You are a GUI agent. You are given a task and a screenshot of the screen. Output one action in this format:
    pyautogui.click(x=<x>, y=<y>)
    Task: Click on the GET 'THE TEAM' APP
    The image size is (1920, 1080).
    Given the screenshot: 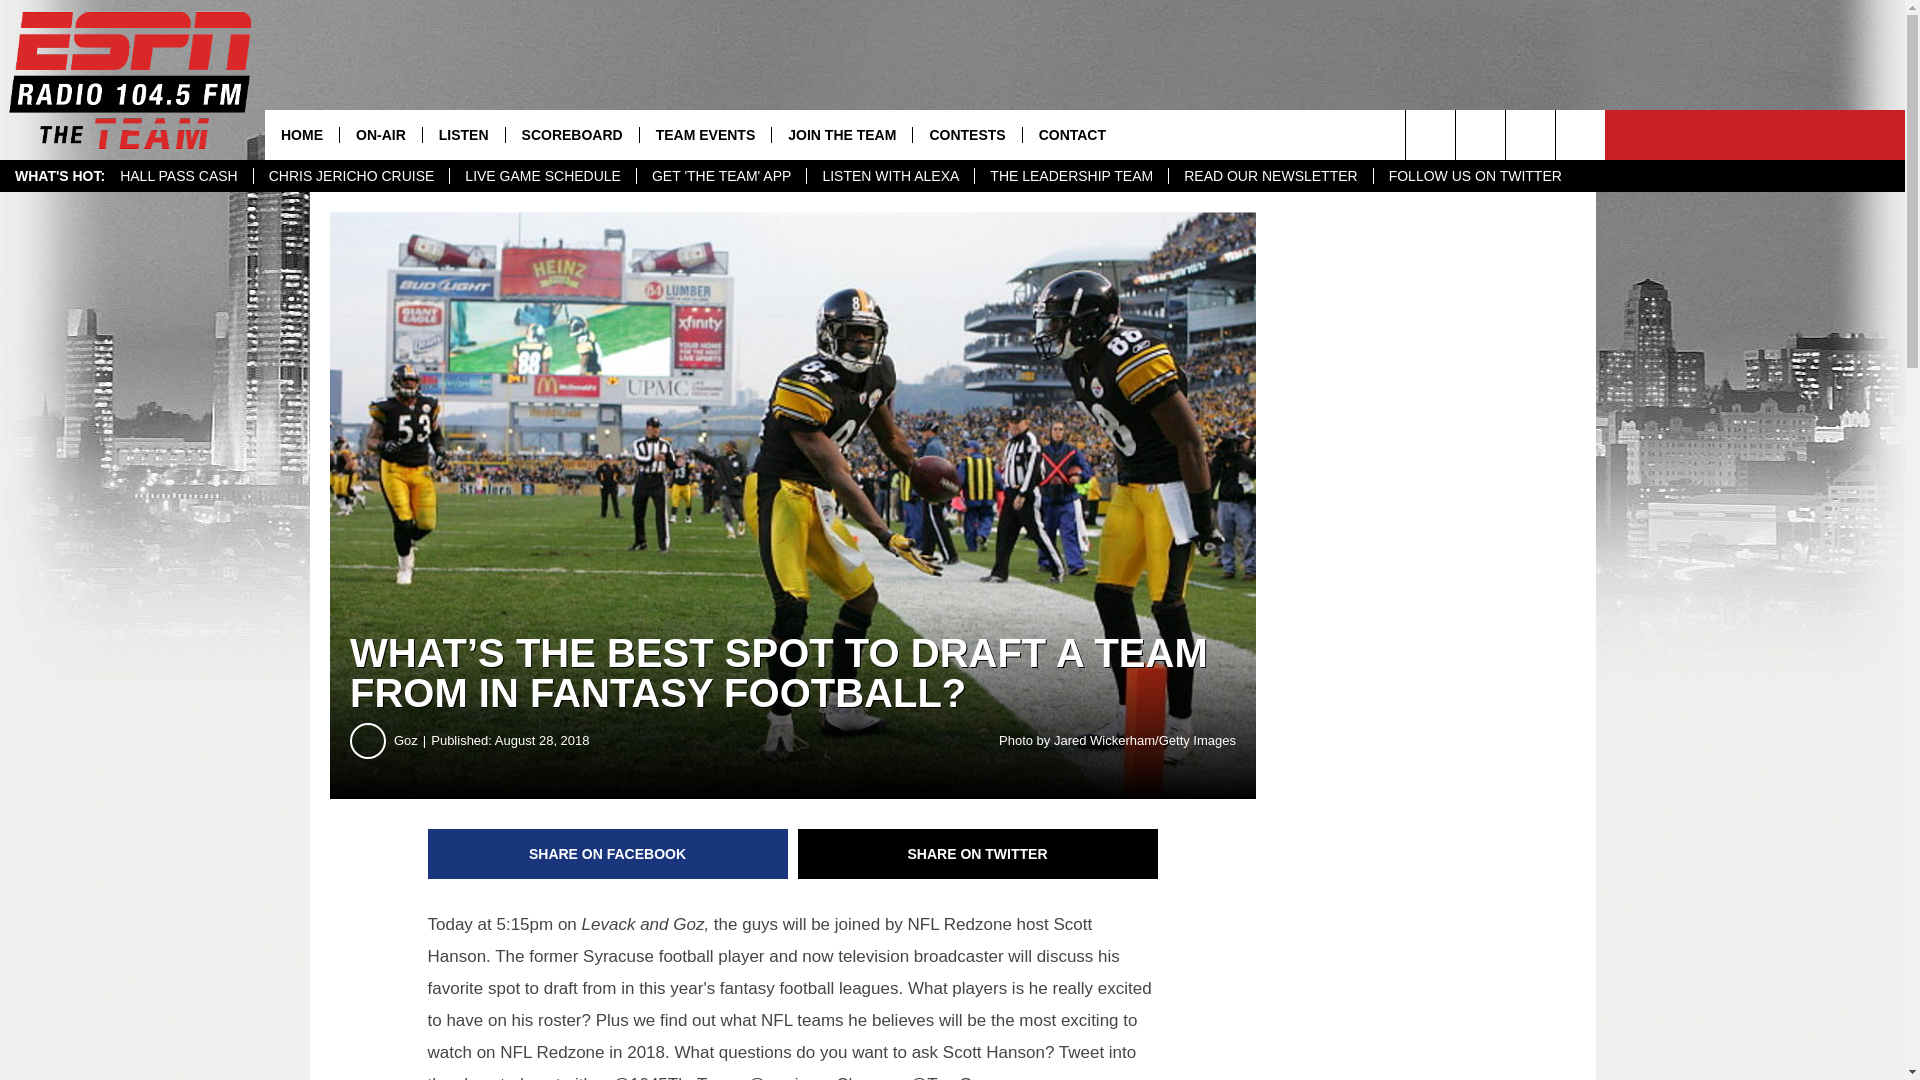 What is the action you would take?
    pyautogui.click(x=720, y=176)
    